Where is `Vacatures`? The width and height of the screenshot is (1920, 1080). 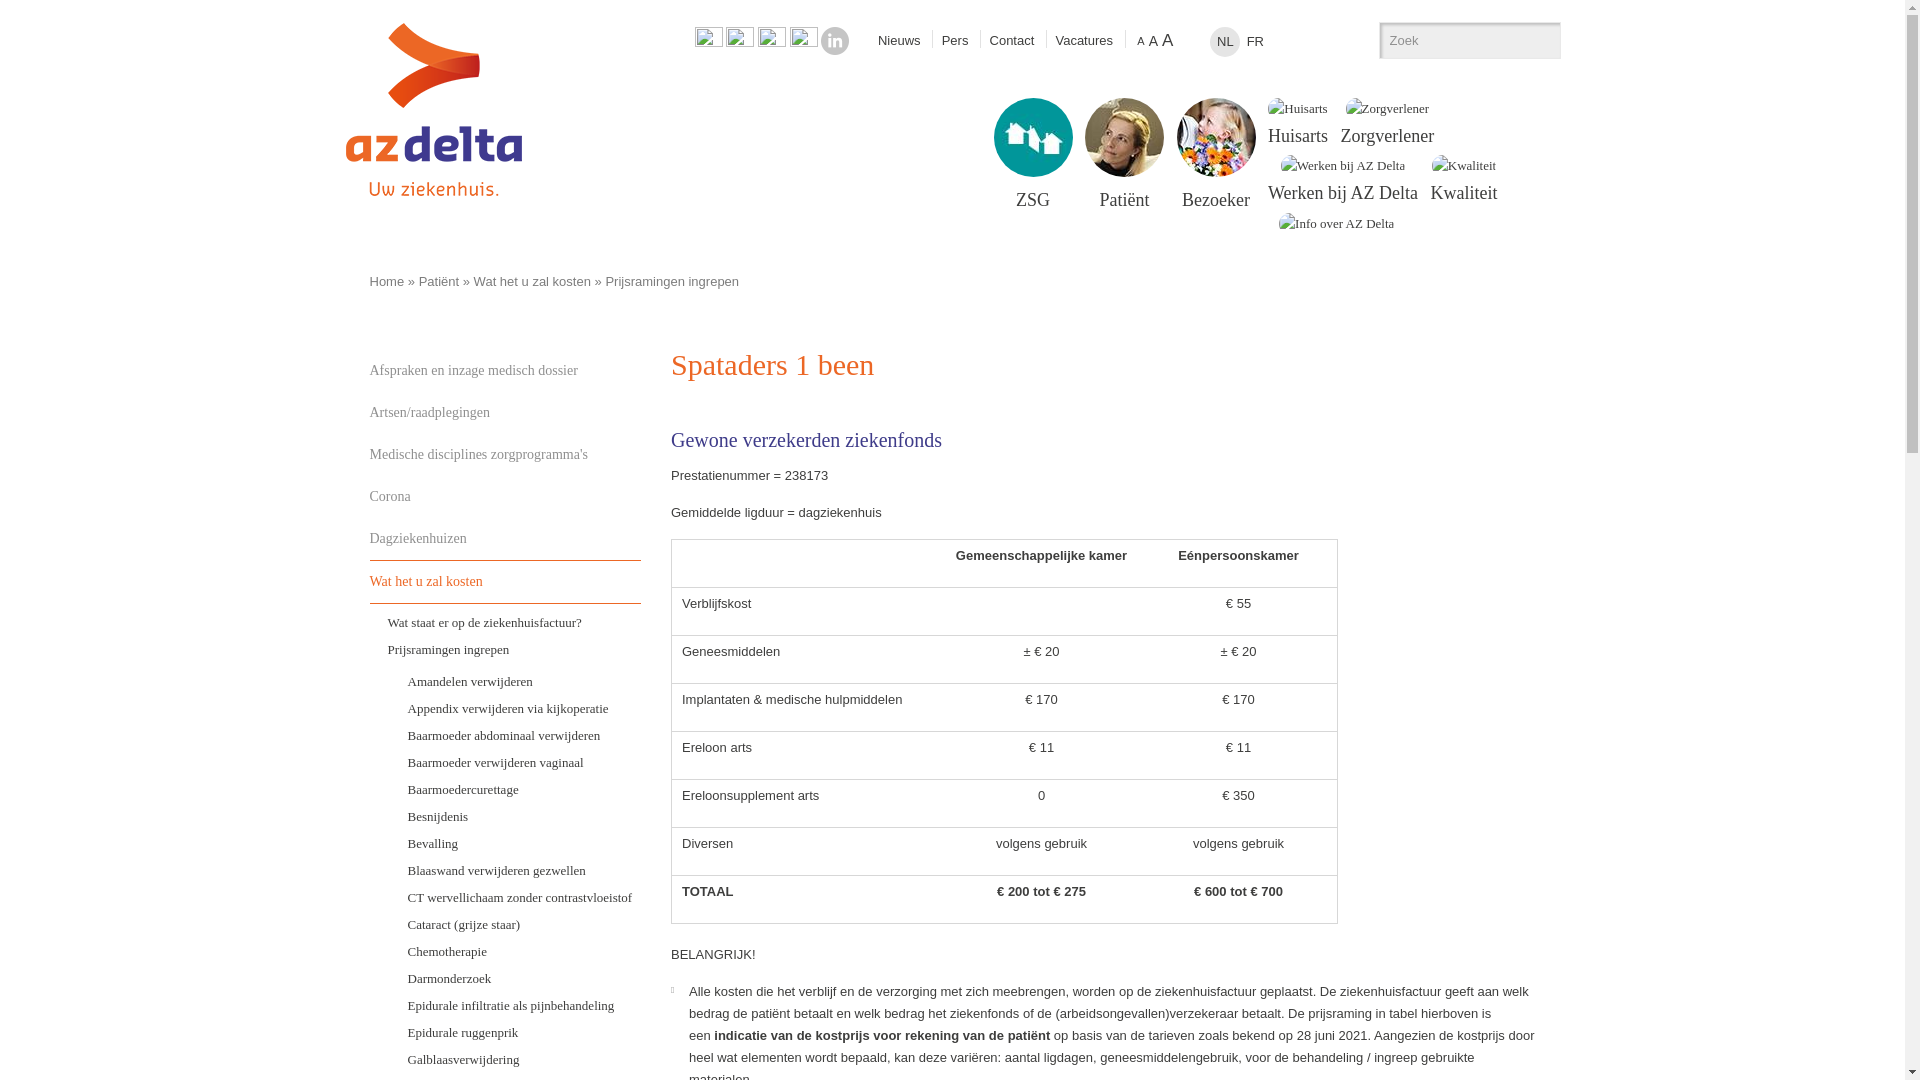
Vacatures is located at coordinates (1084, 40).